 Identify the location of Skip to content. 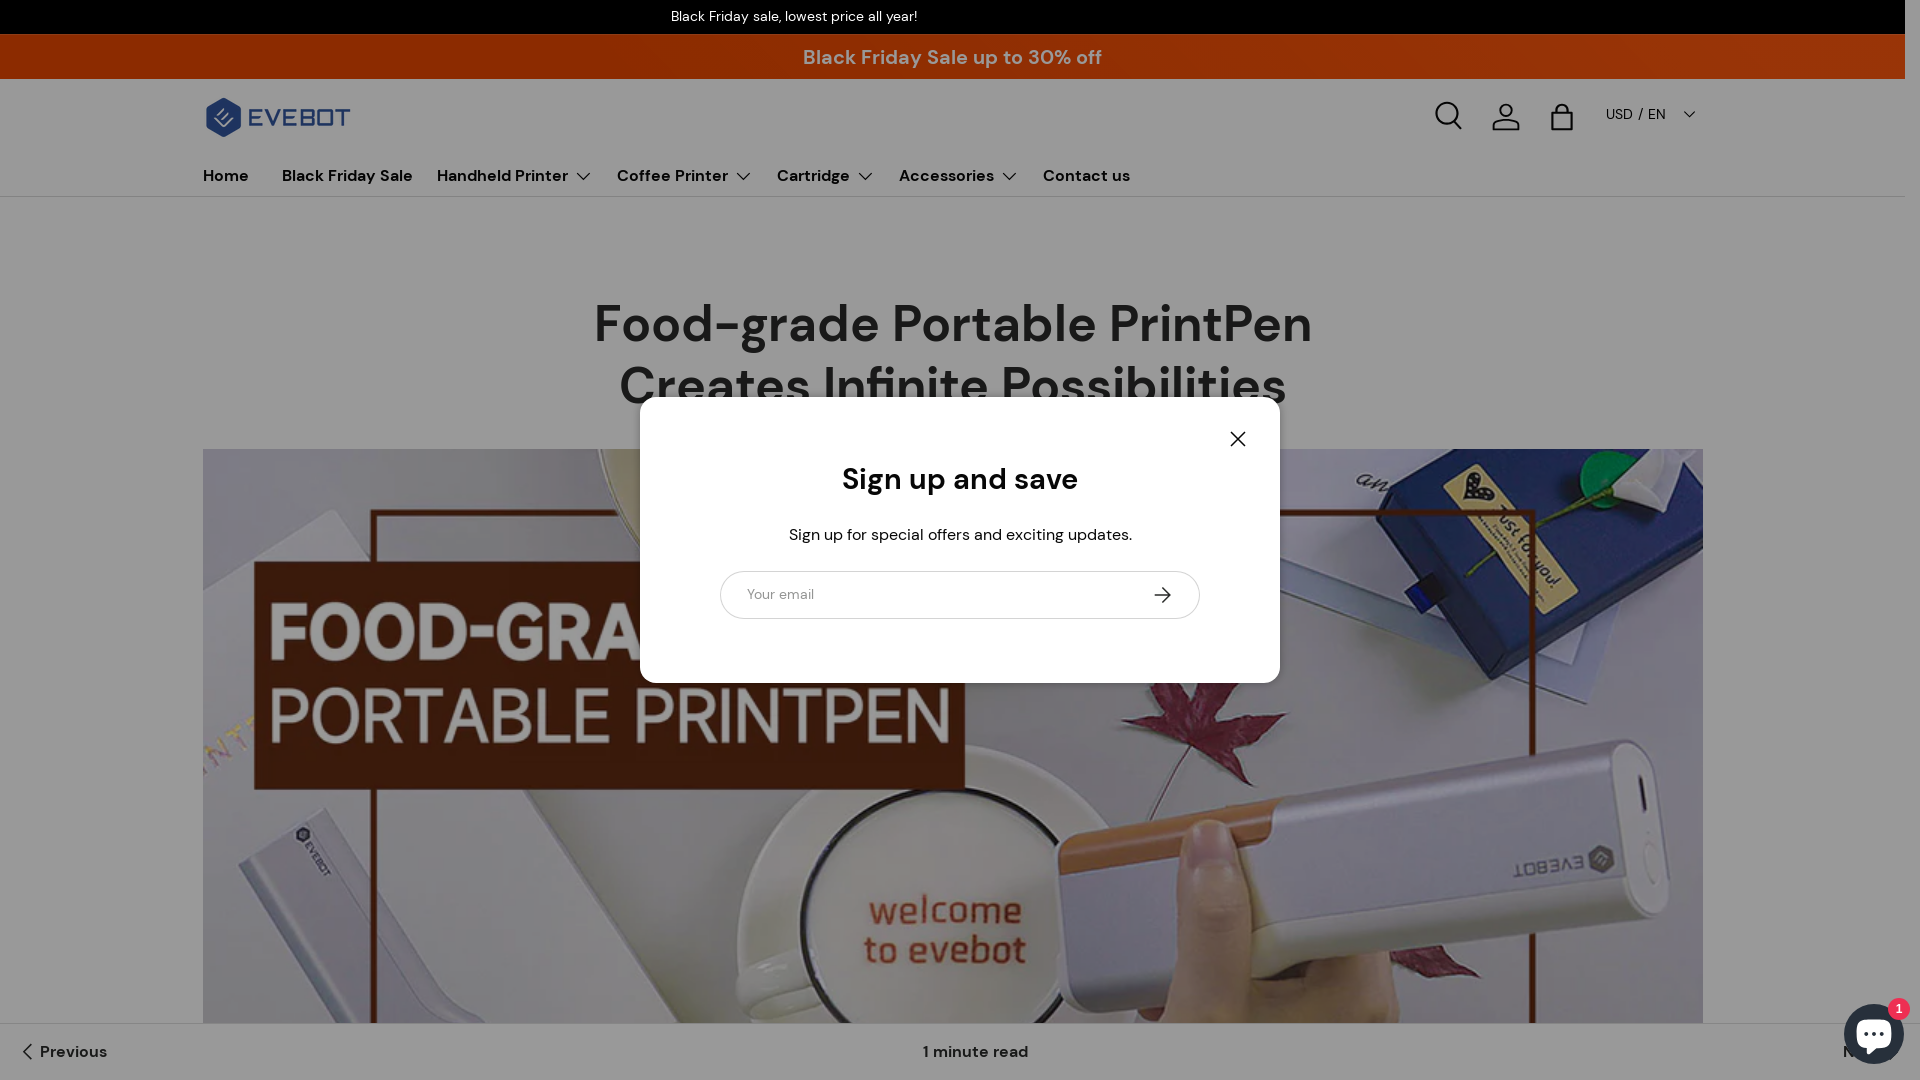
(90, 28).